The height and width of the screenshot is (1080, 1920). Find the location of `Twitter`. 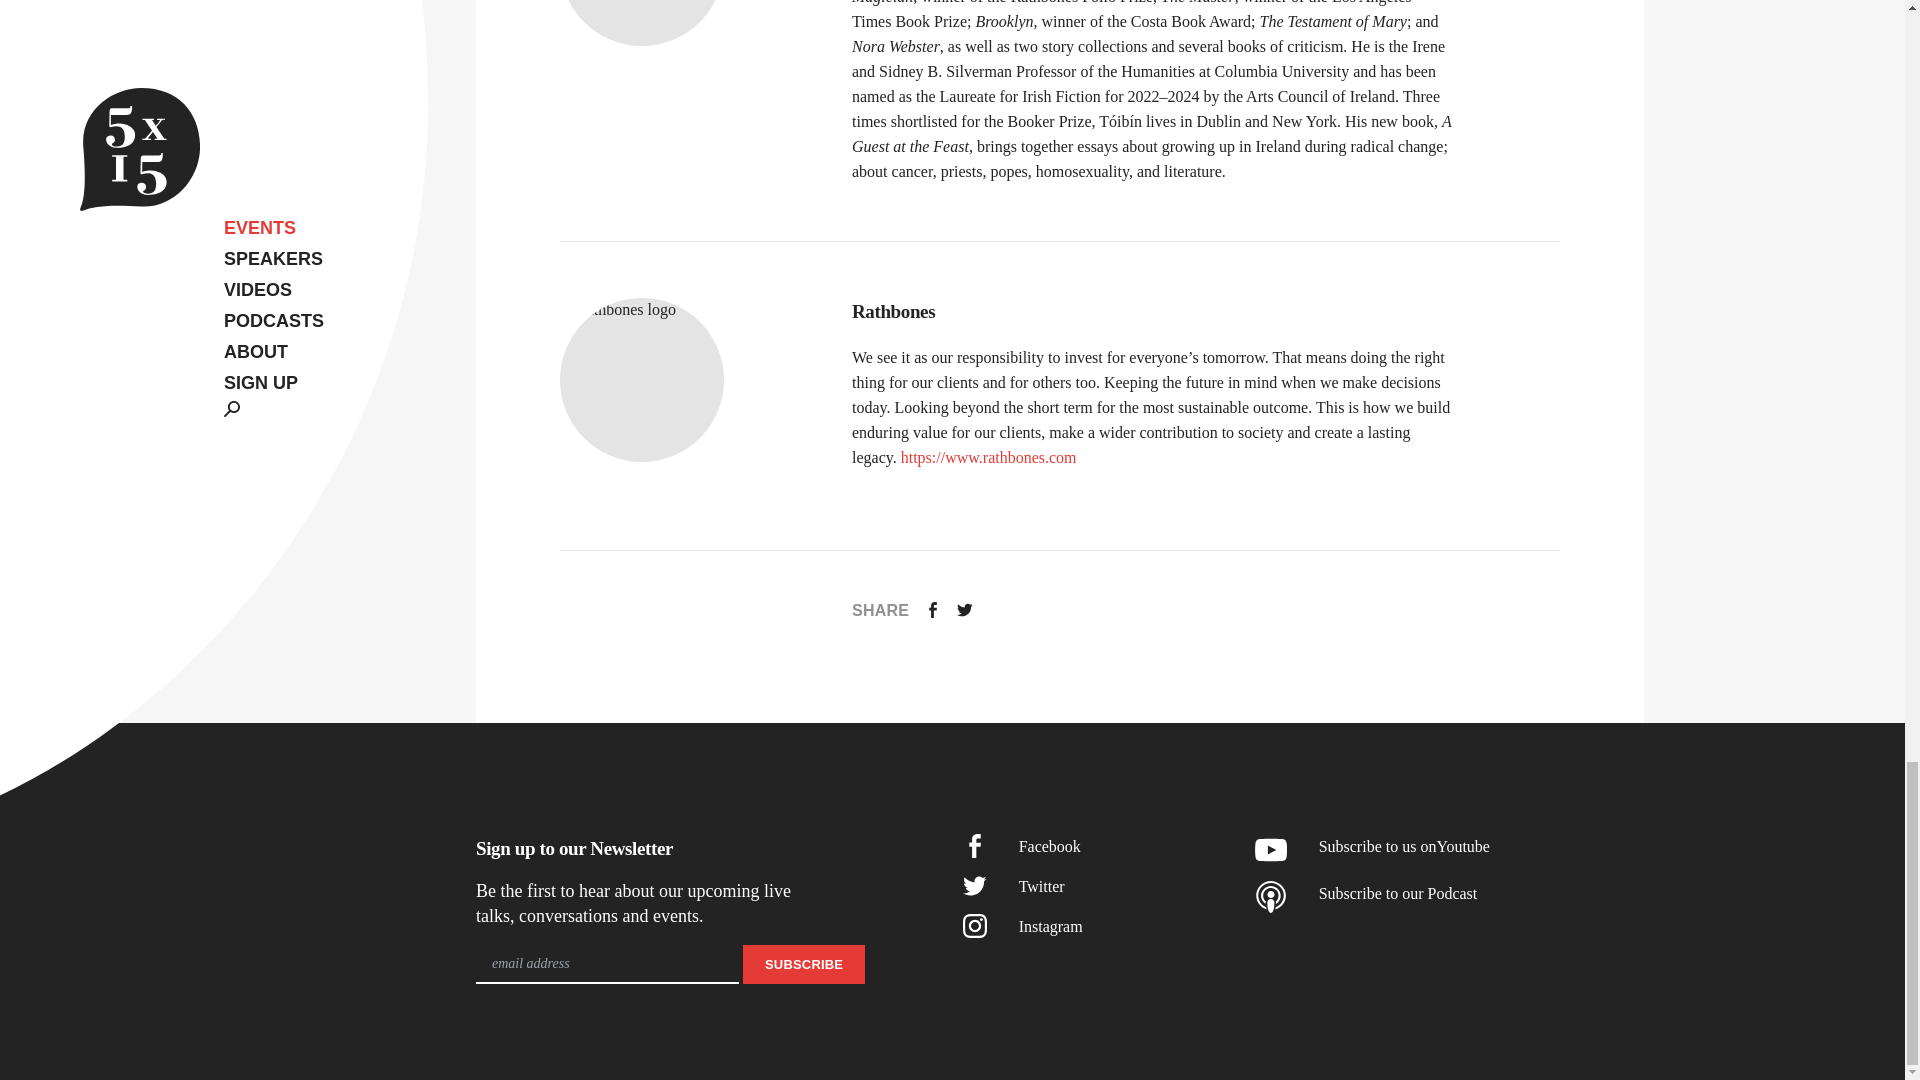

Twitter is located at coordinates (1060, 886).